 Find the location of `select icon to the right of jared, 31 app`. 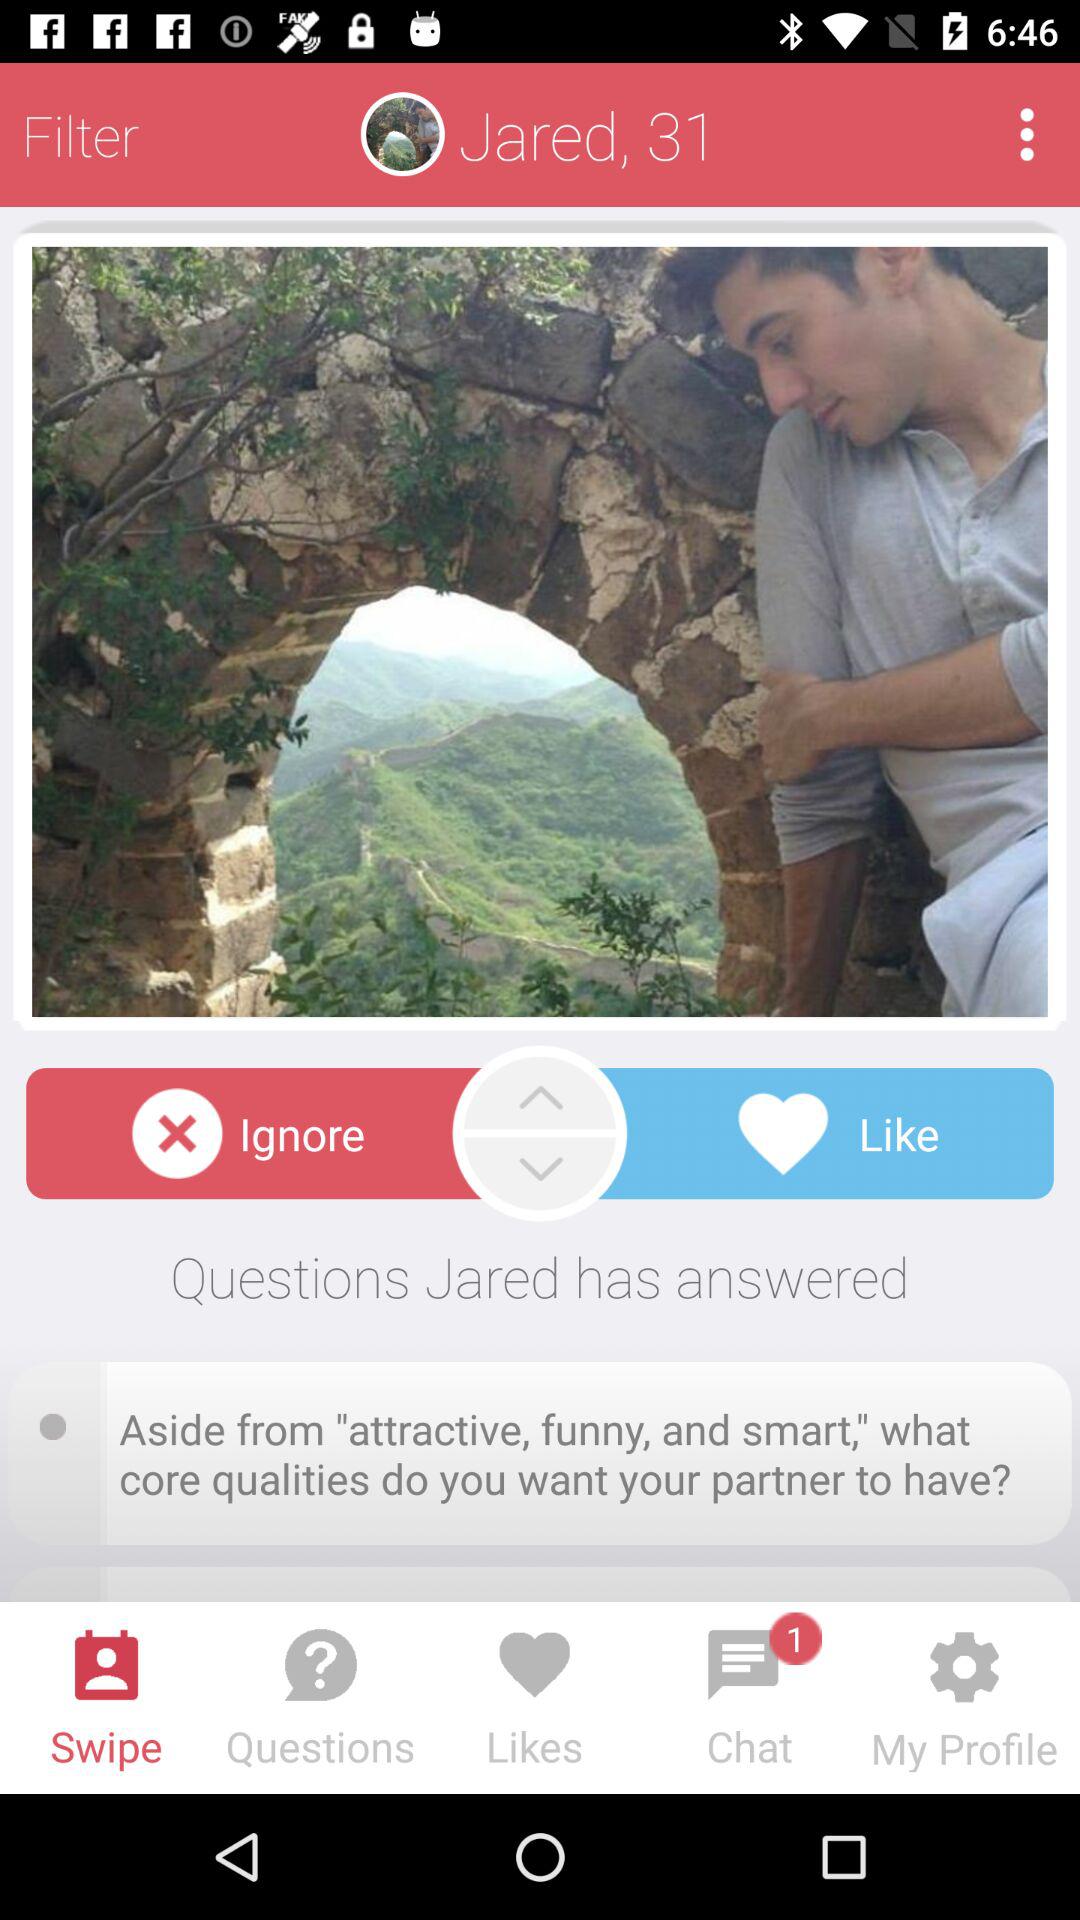

select icon to the right of jared, 31 app is located at coordinates (1026, 134).